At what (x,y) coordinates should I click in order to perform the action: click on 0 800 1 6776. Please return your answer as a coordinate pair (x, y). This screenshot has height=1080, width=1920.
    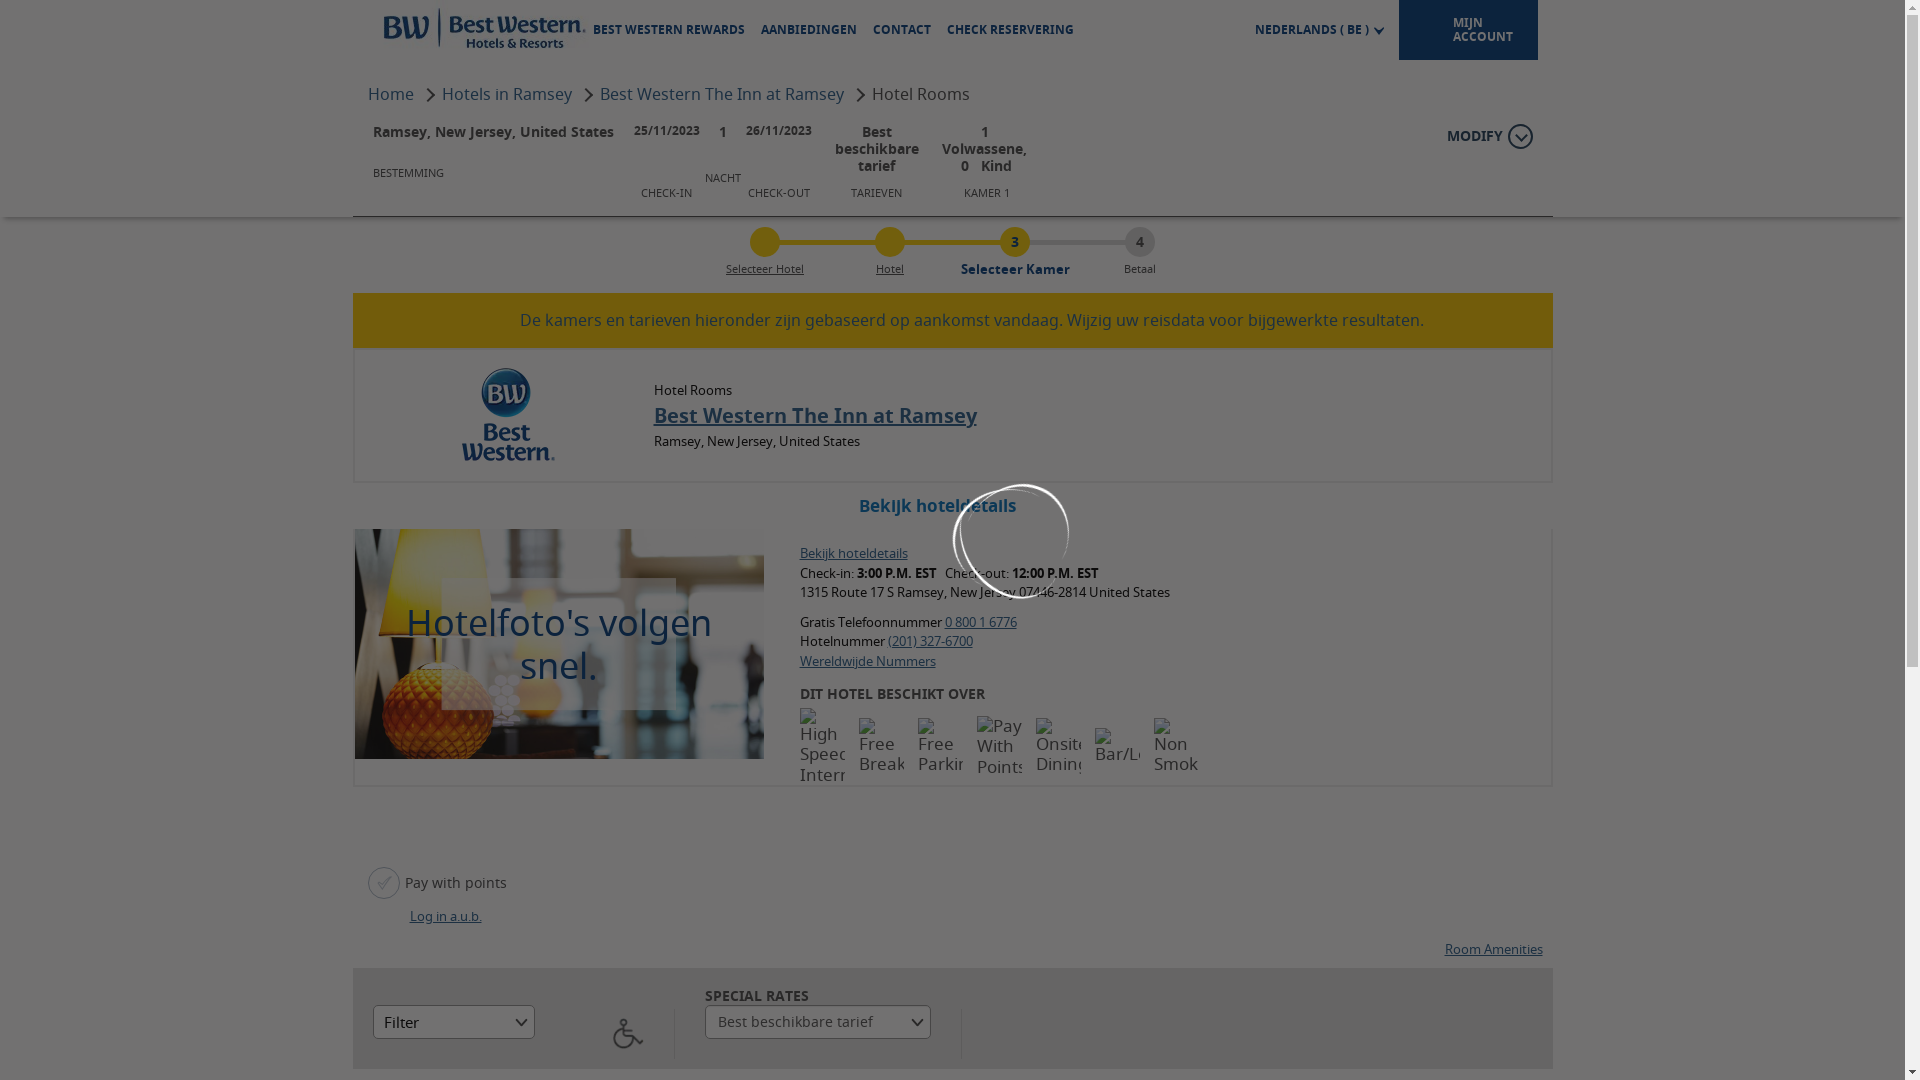
    Looking at the image, I should click on (981, 622).